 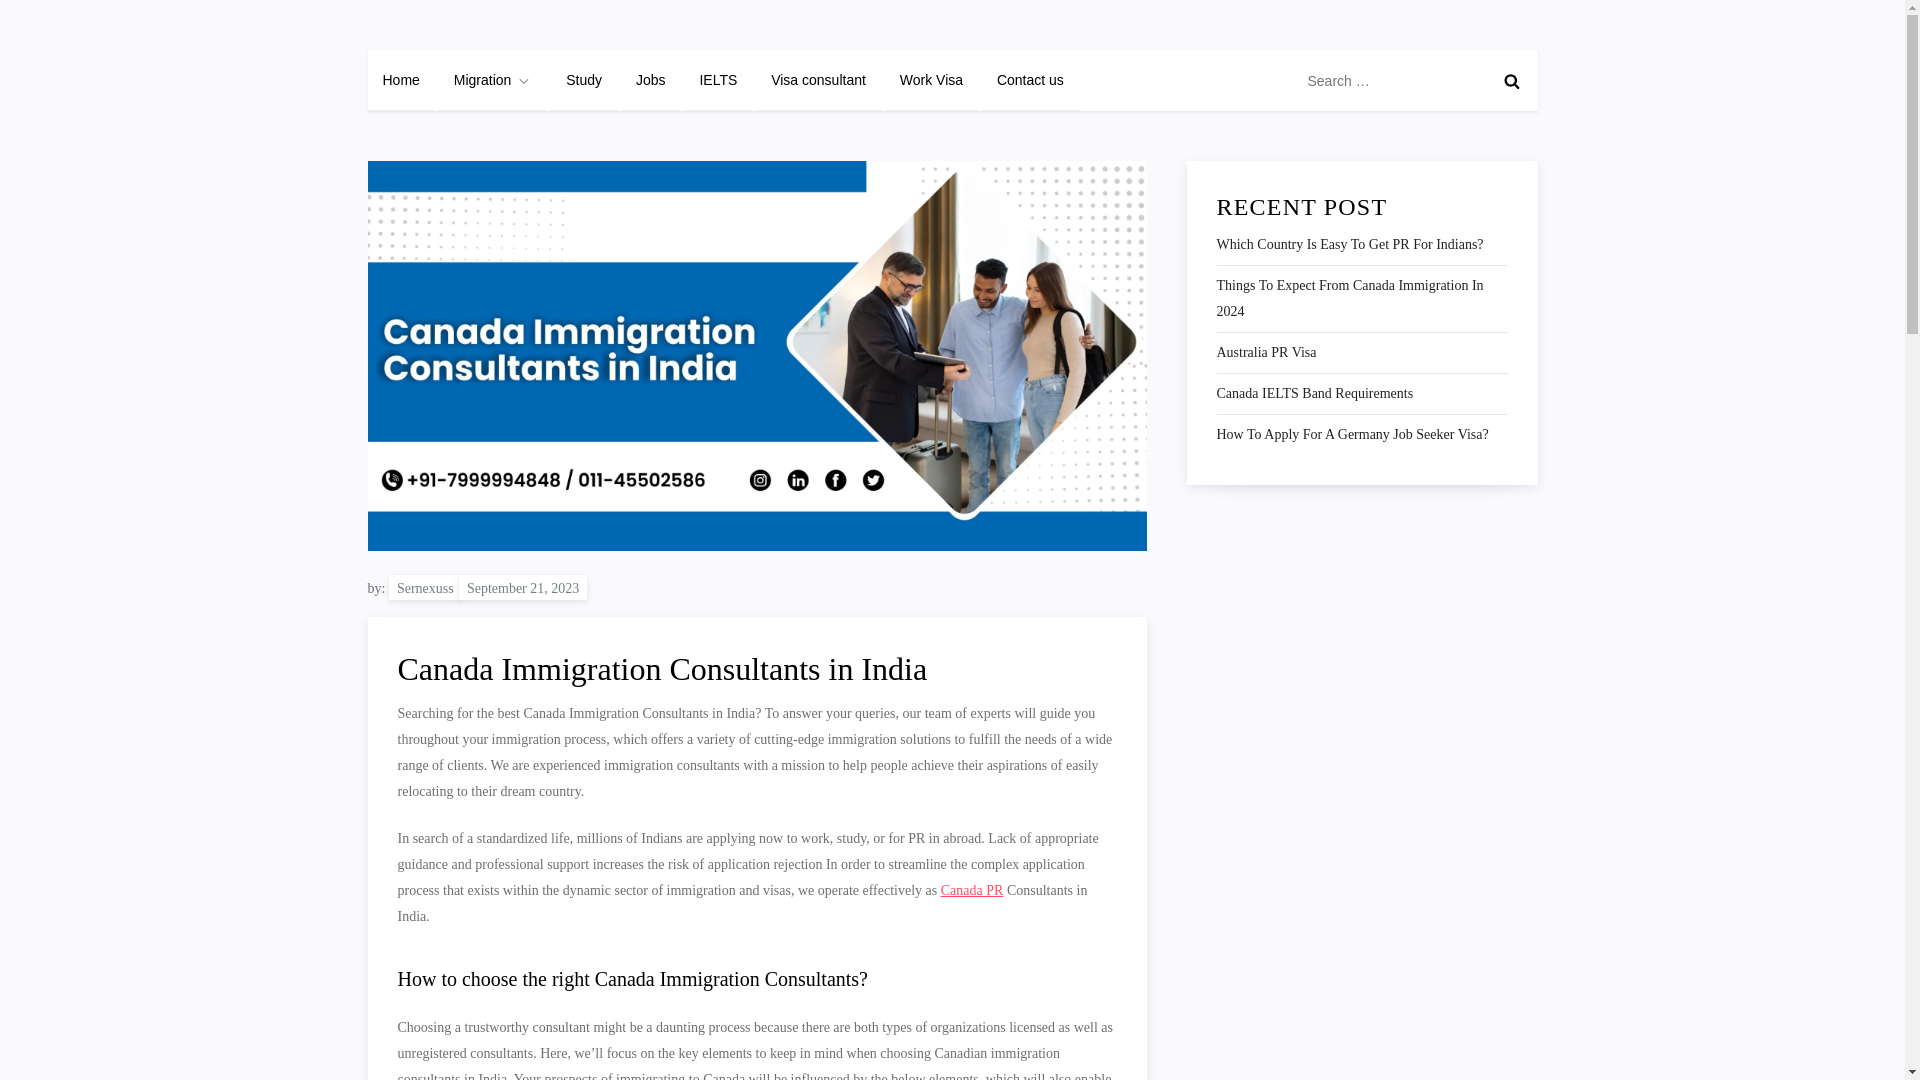 What do you see at coordinates (493, 80) in the screenshot?
I see `Migration` at bounding box center [493, 80].